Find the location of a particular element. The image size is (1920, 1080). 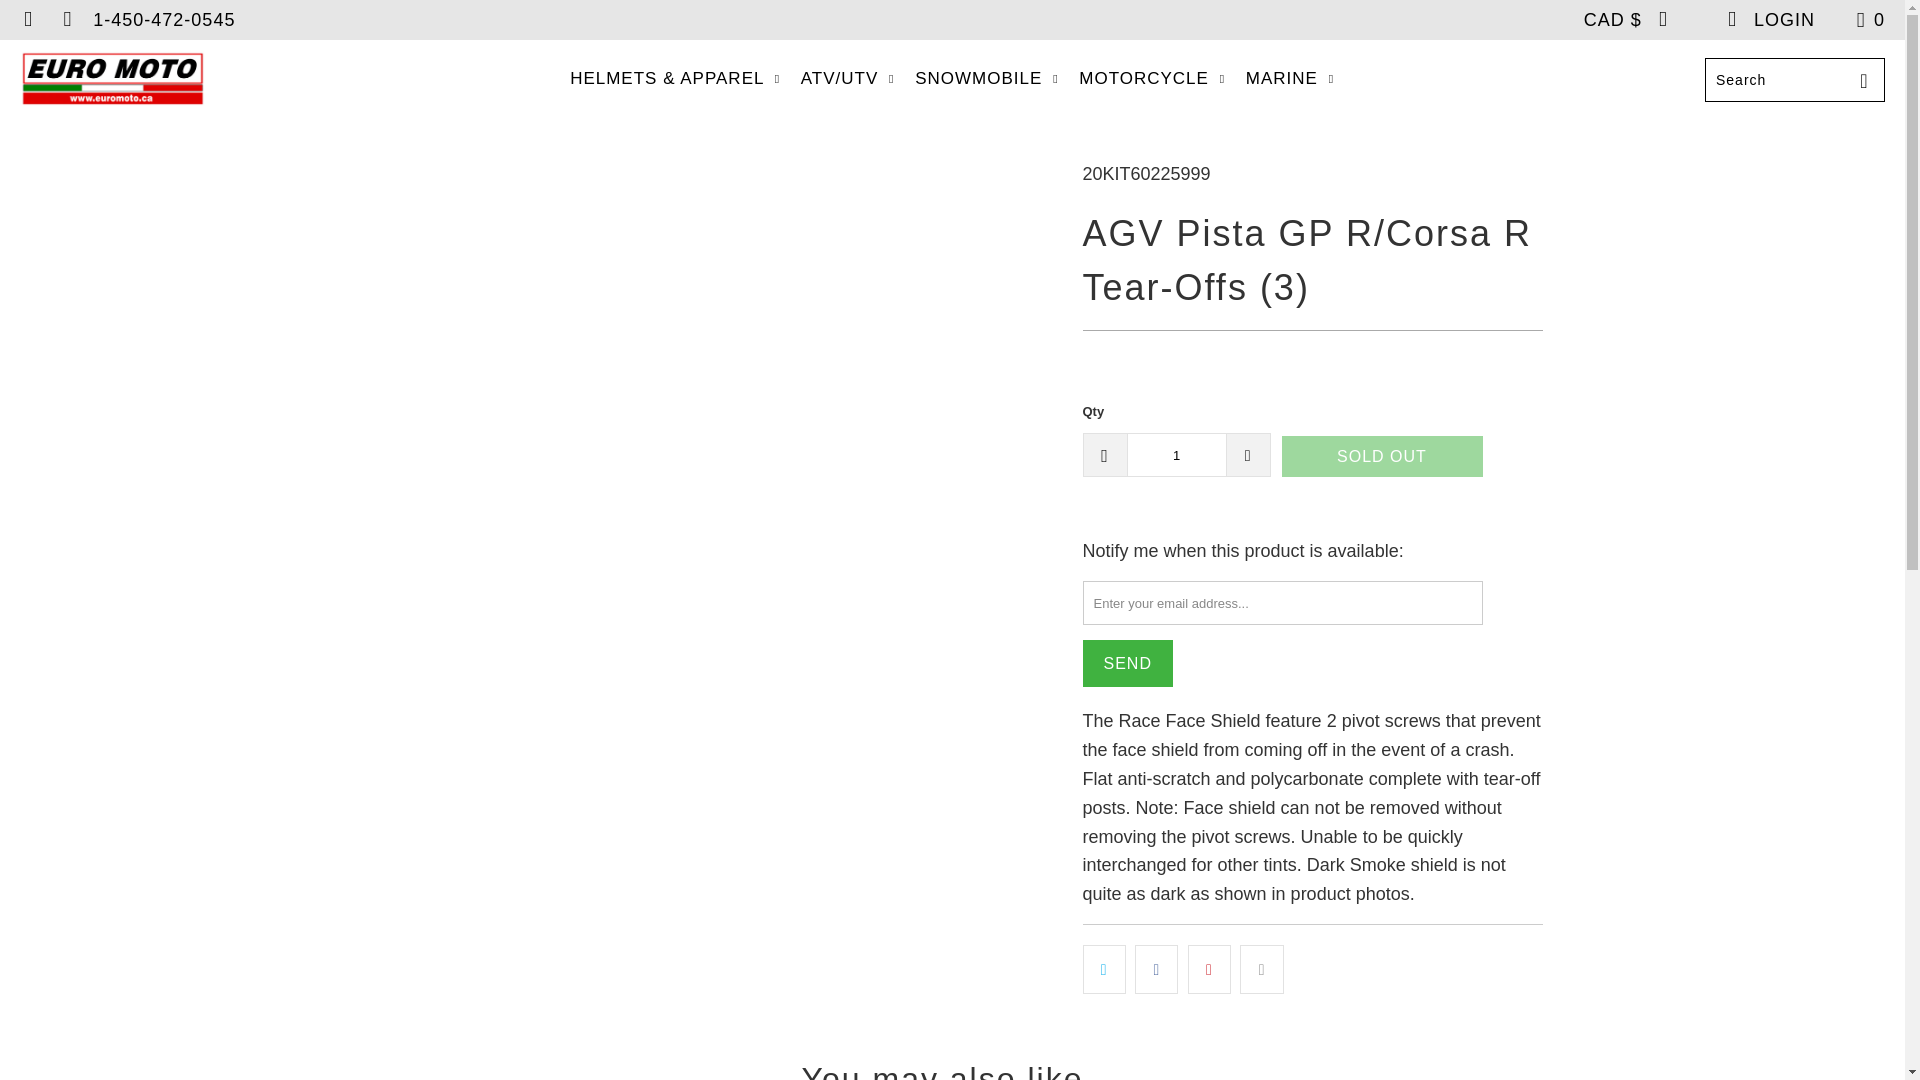

Euromoto is located at coordinates (112, 80).